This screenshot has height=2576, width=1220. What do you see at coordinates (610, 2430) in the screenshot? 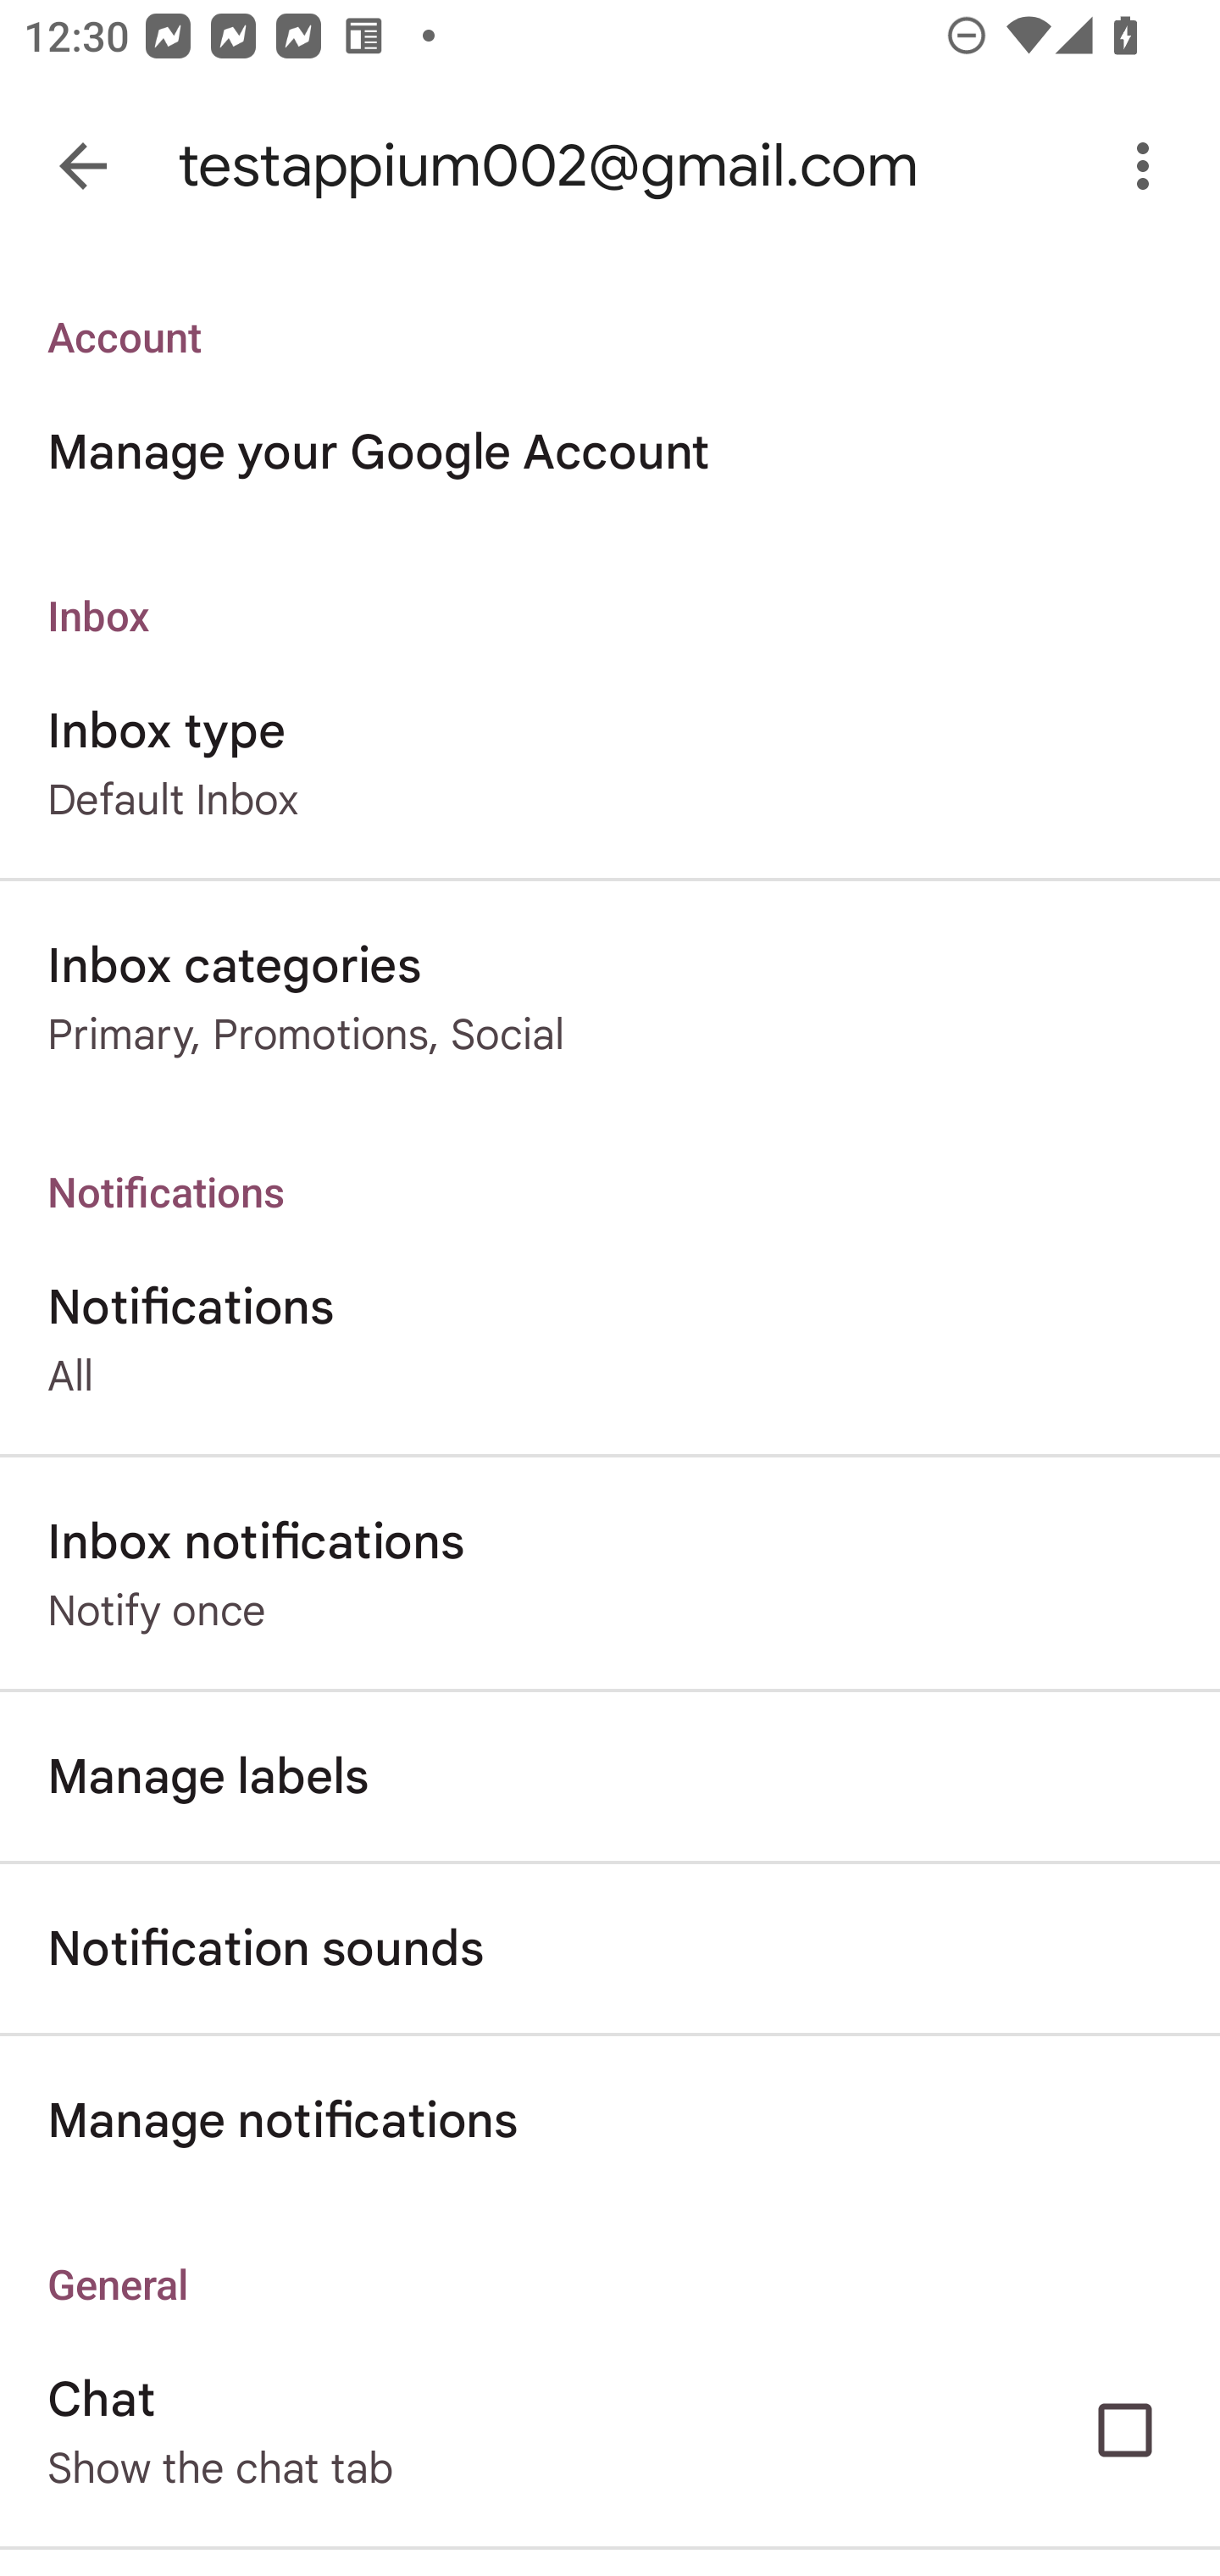
I see `Chat Show the chat tab` at bounding box center [610, 2430].